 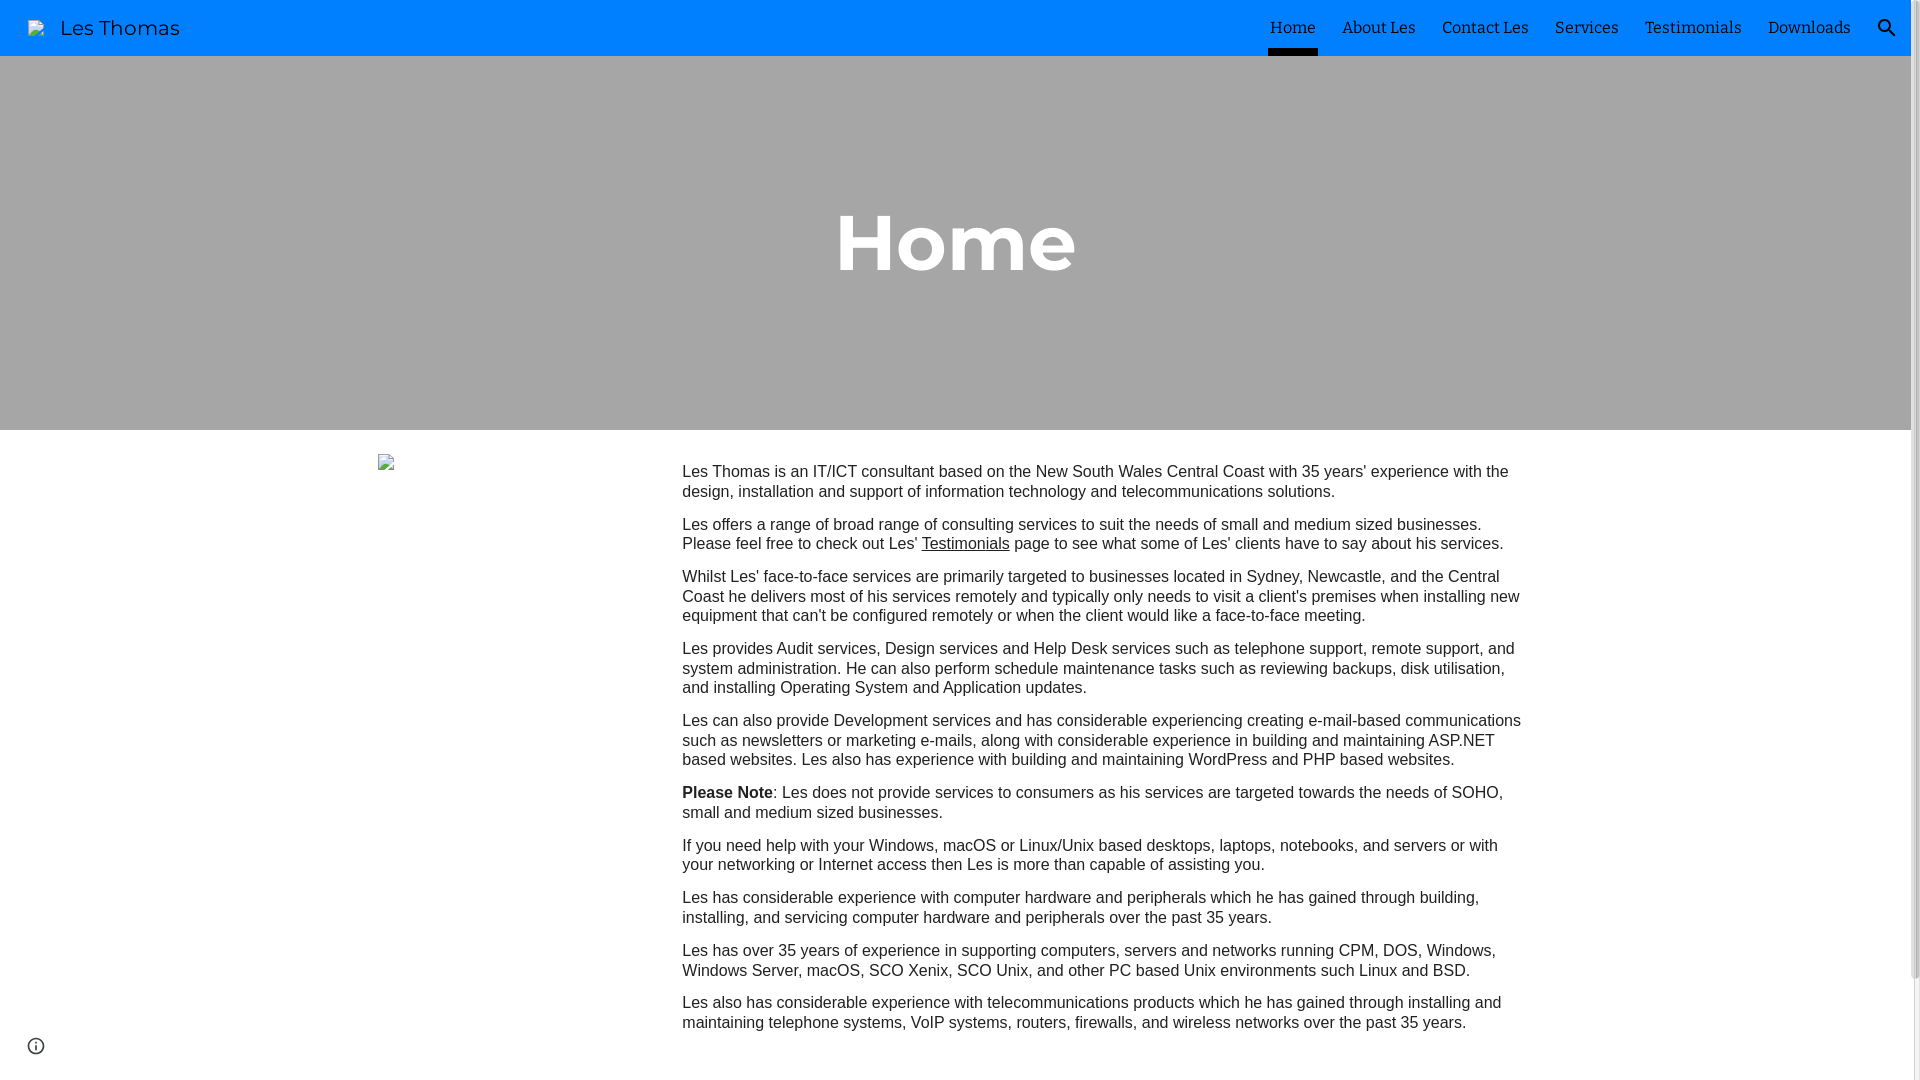 What do you see at coordinates (1810, 28) in the screenshot?
I see `Downloads` at bounding box center [1810, 28].